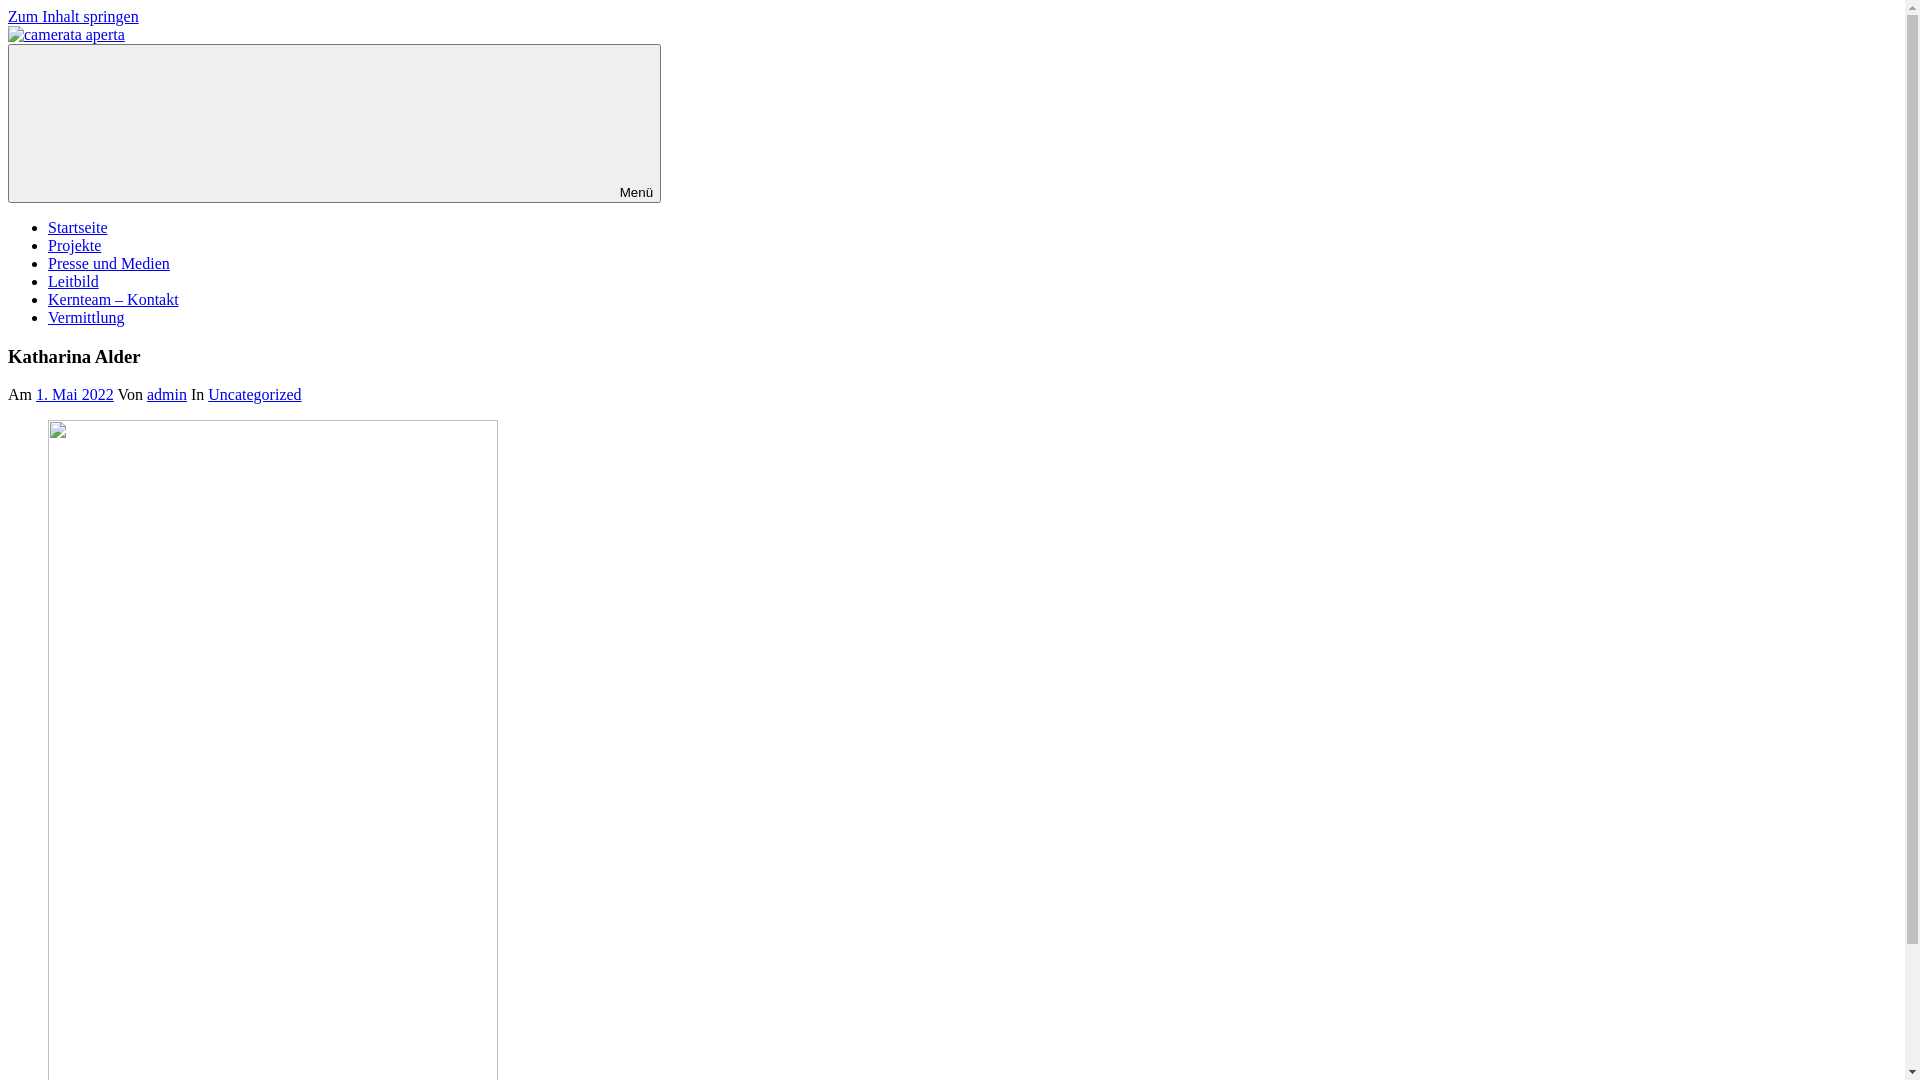 The height and width of the screenshot is (1080, 1920). Describe the element at coordinates (167, 394) in the screenshot. I see `admin` at that location.